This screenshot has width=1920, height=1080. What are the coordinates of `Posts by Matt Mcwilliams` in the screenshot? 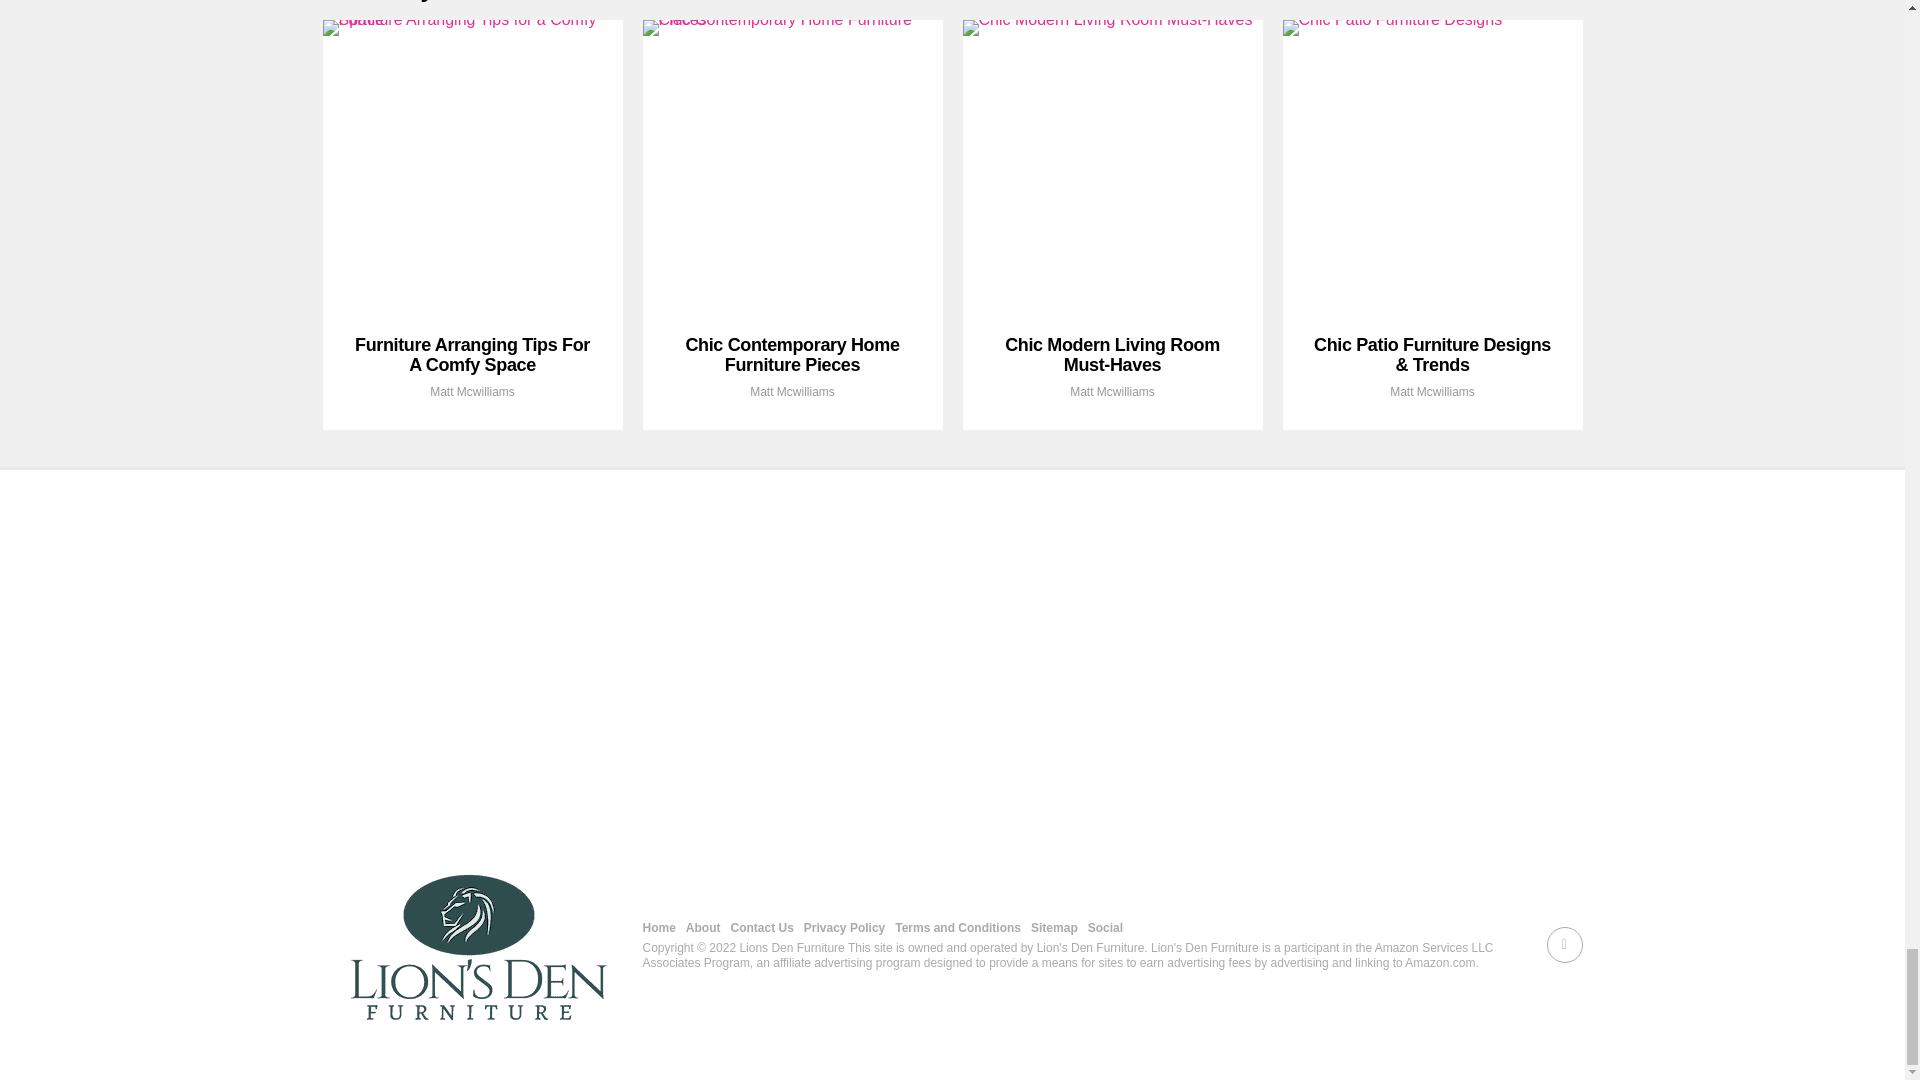 It's located at (1432, 391).